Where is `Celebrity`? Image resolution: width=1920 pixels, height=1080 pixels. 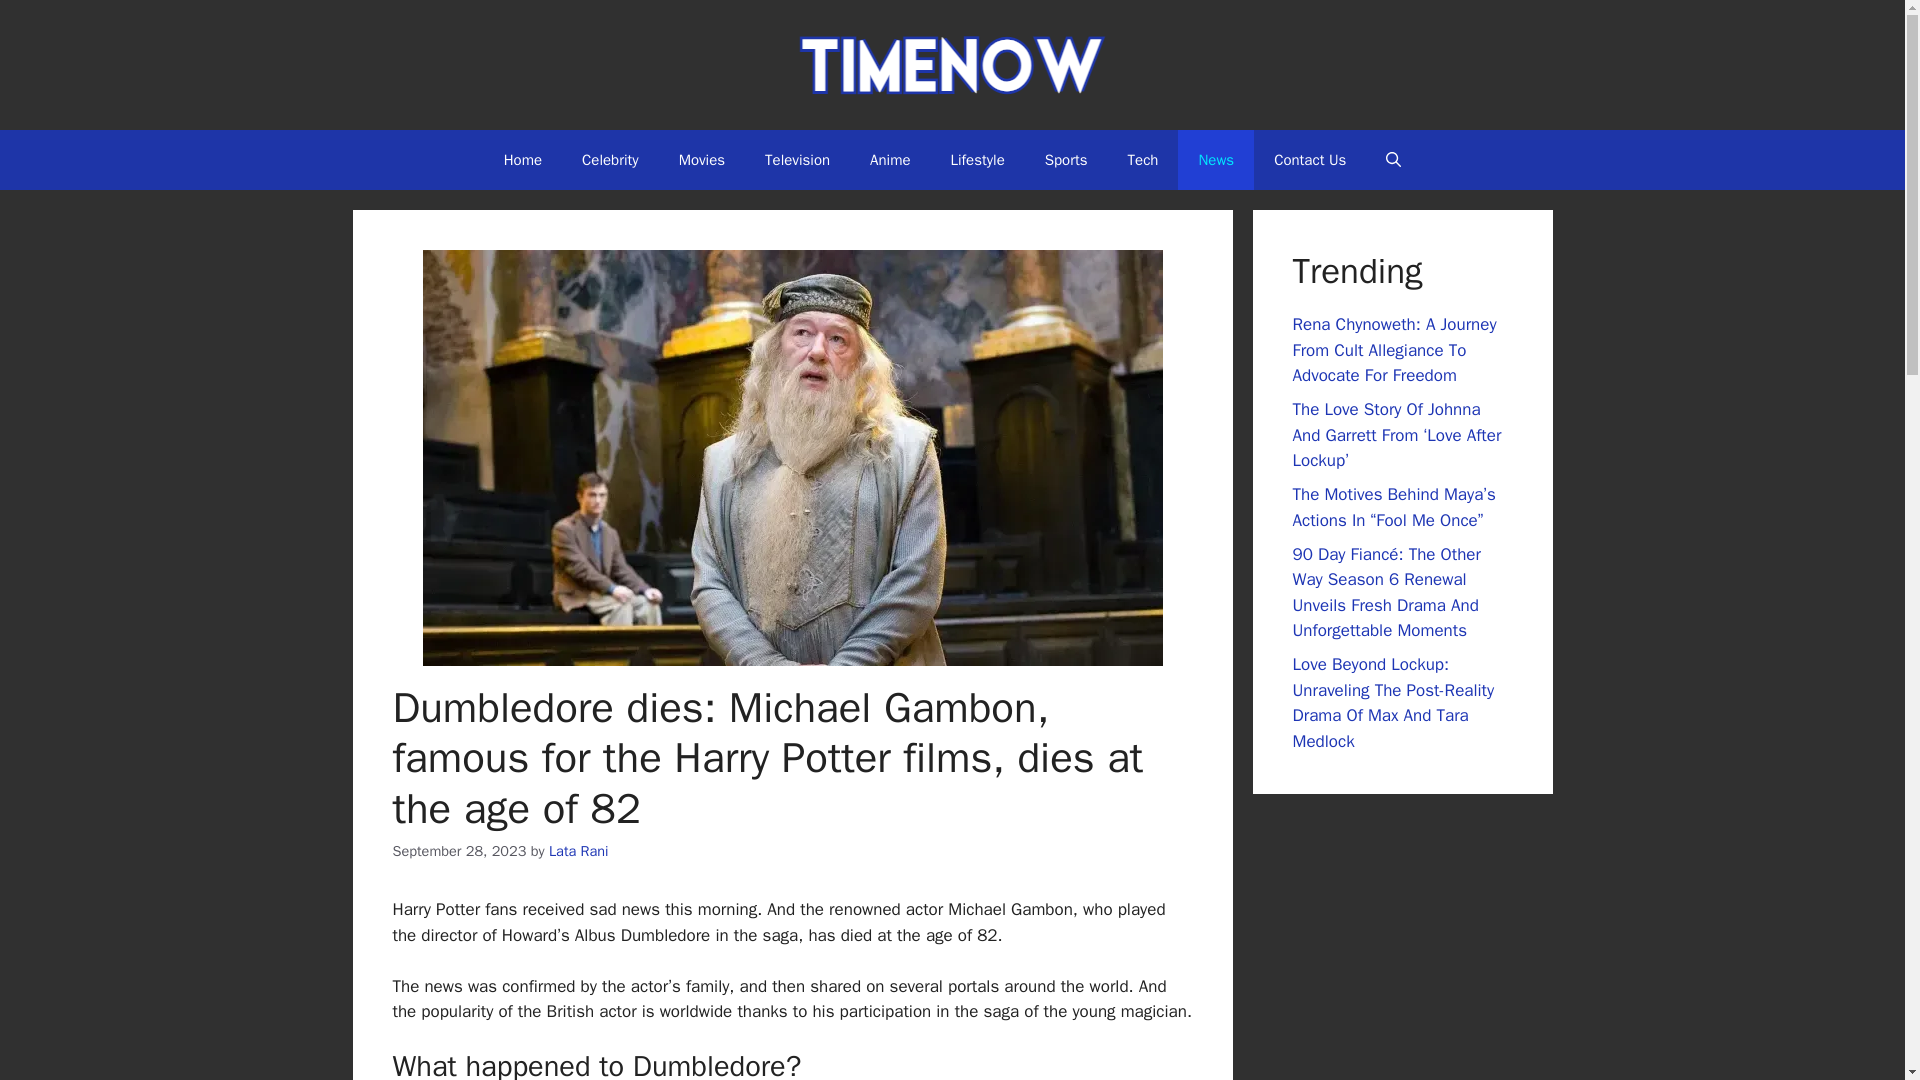 Celebrity is located at coordinates (610, 160).